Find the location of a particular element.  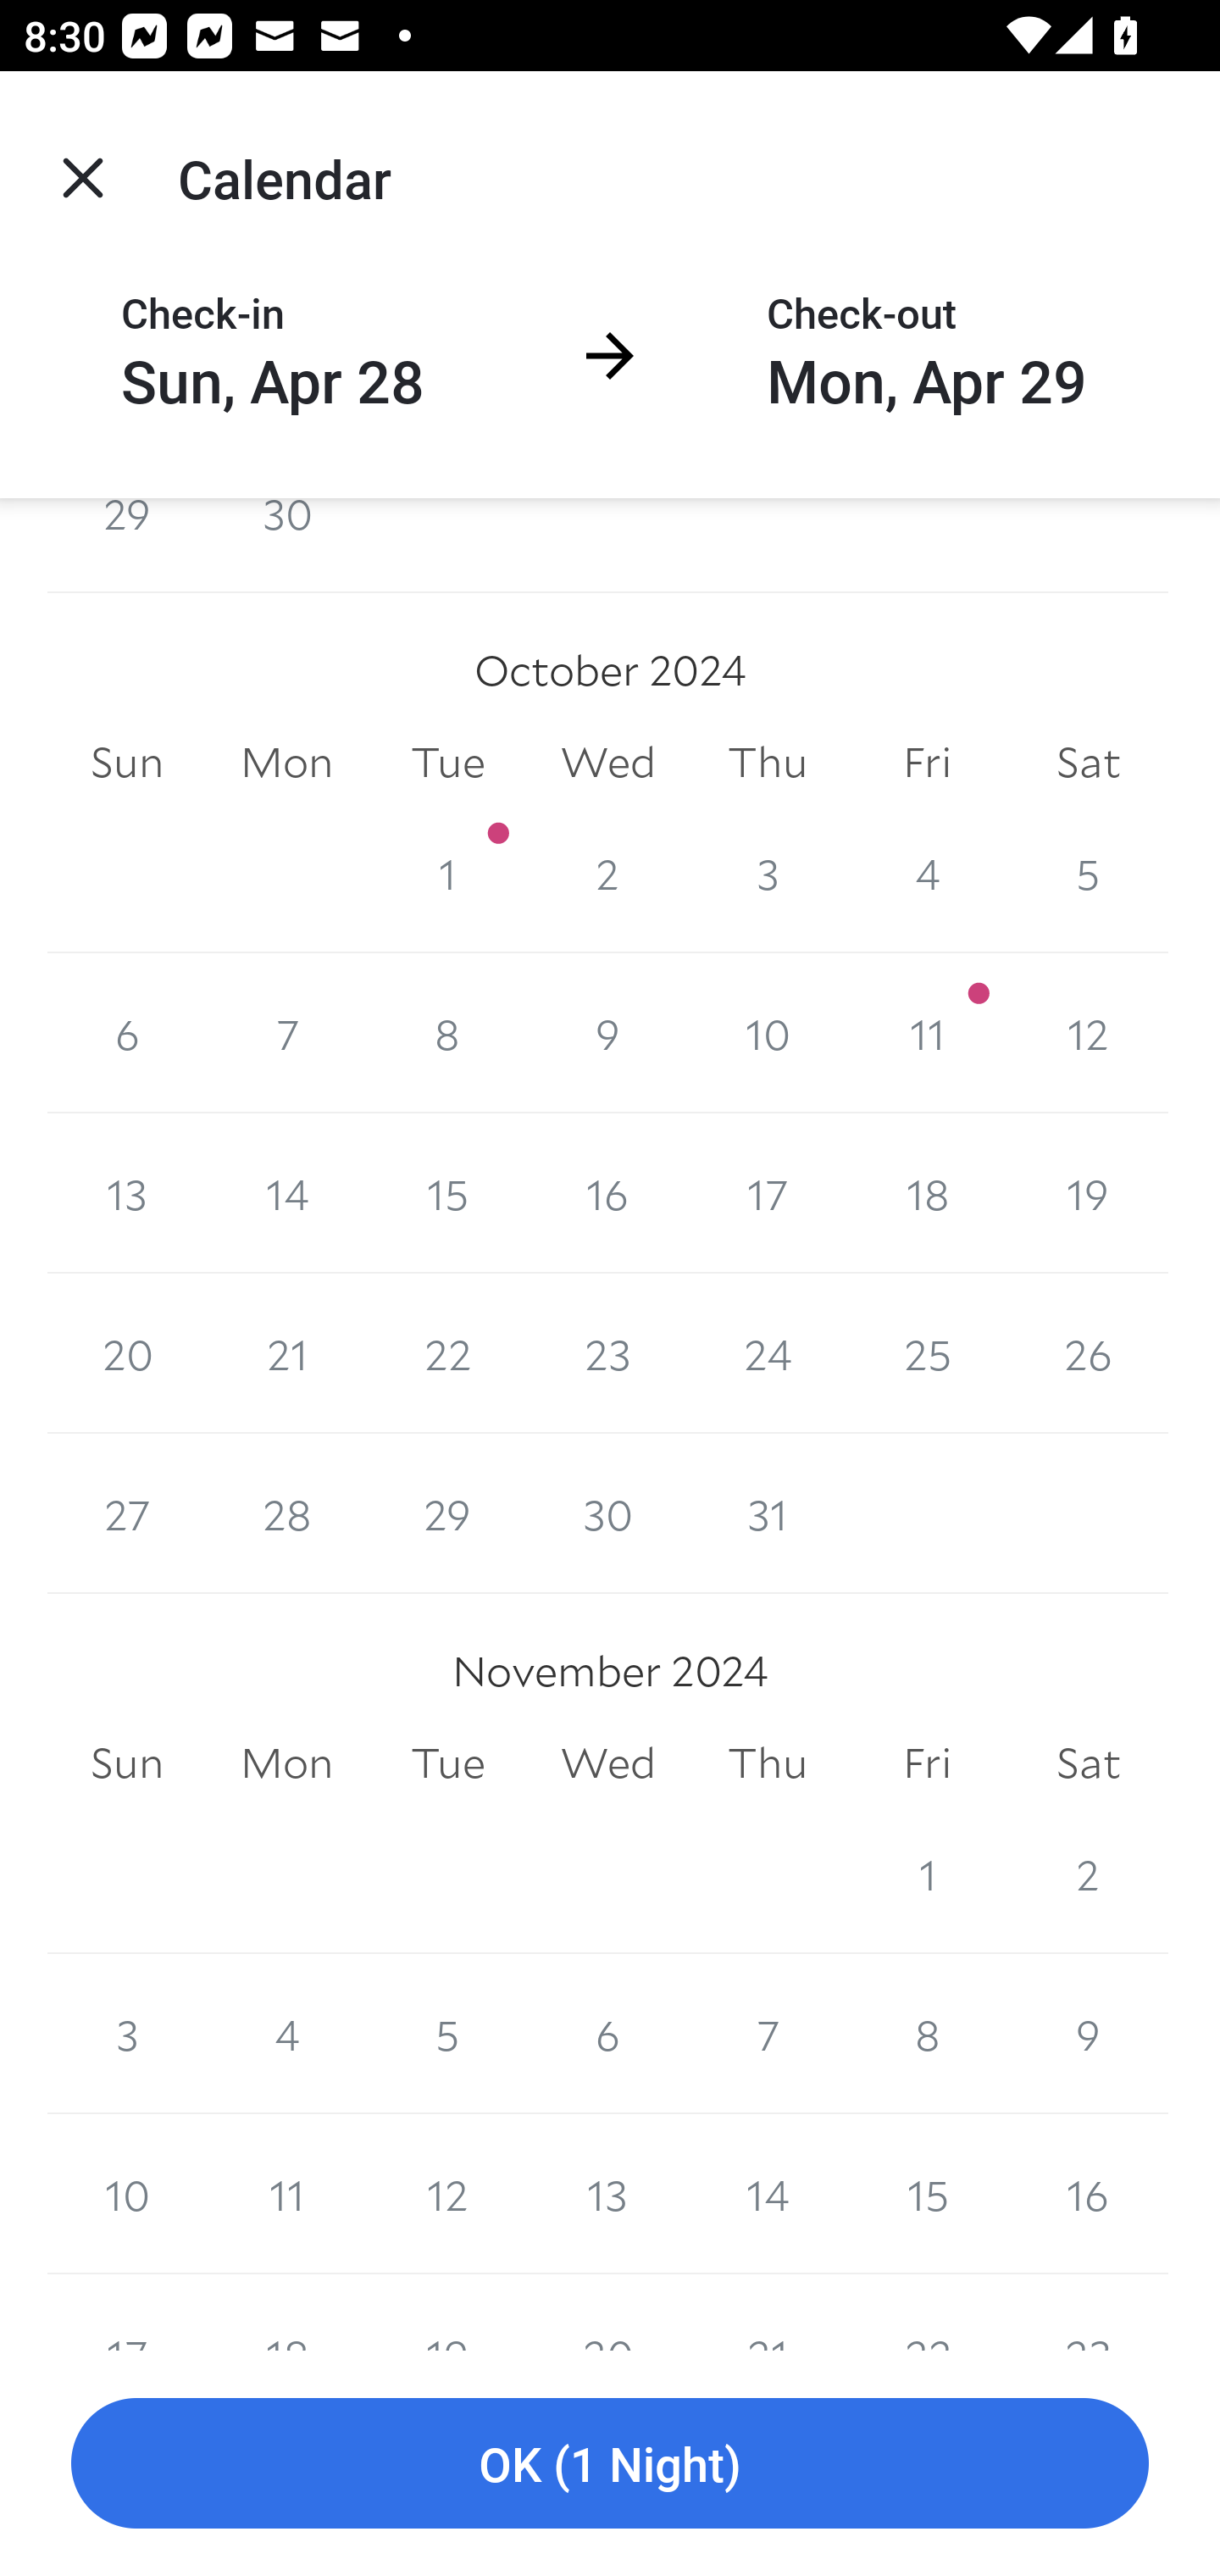

4 4 October 2024 is located at coordinates (927, 873).